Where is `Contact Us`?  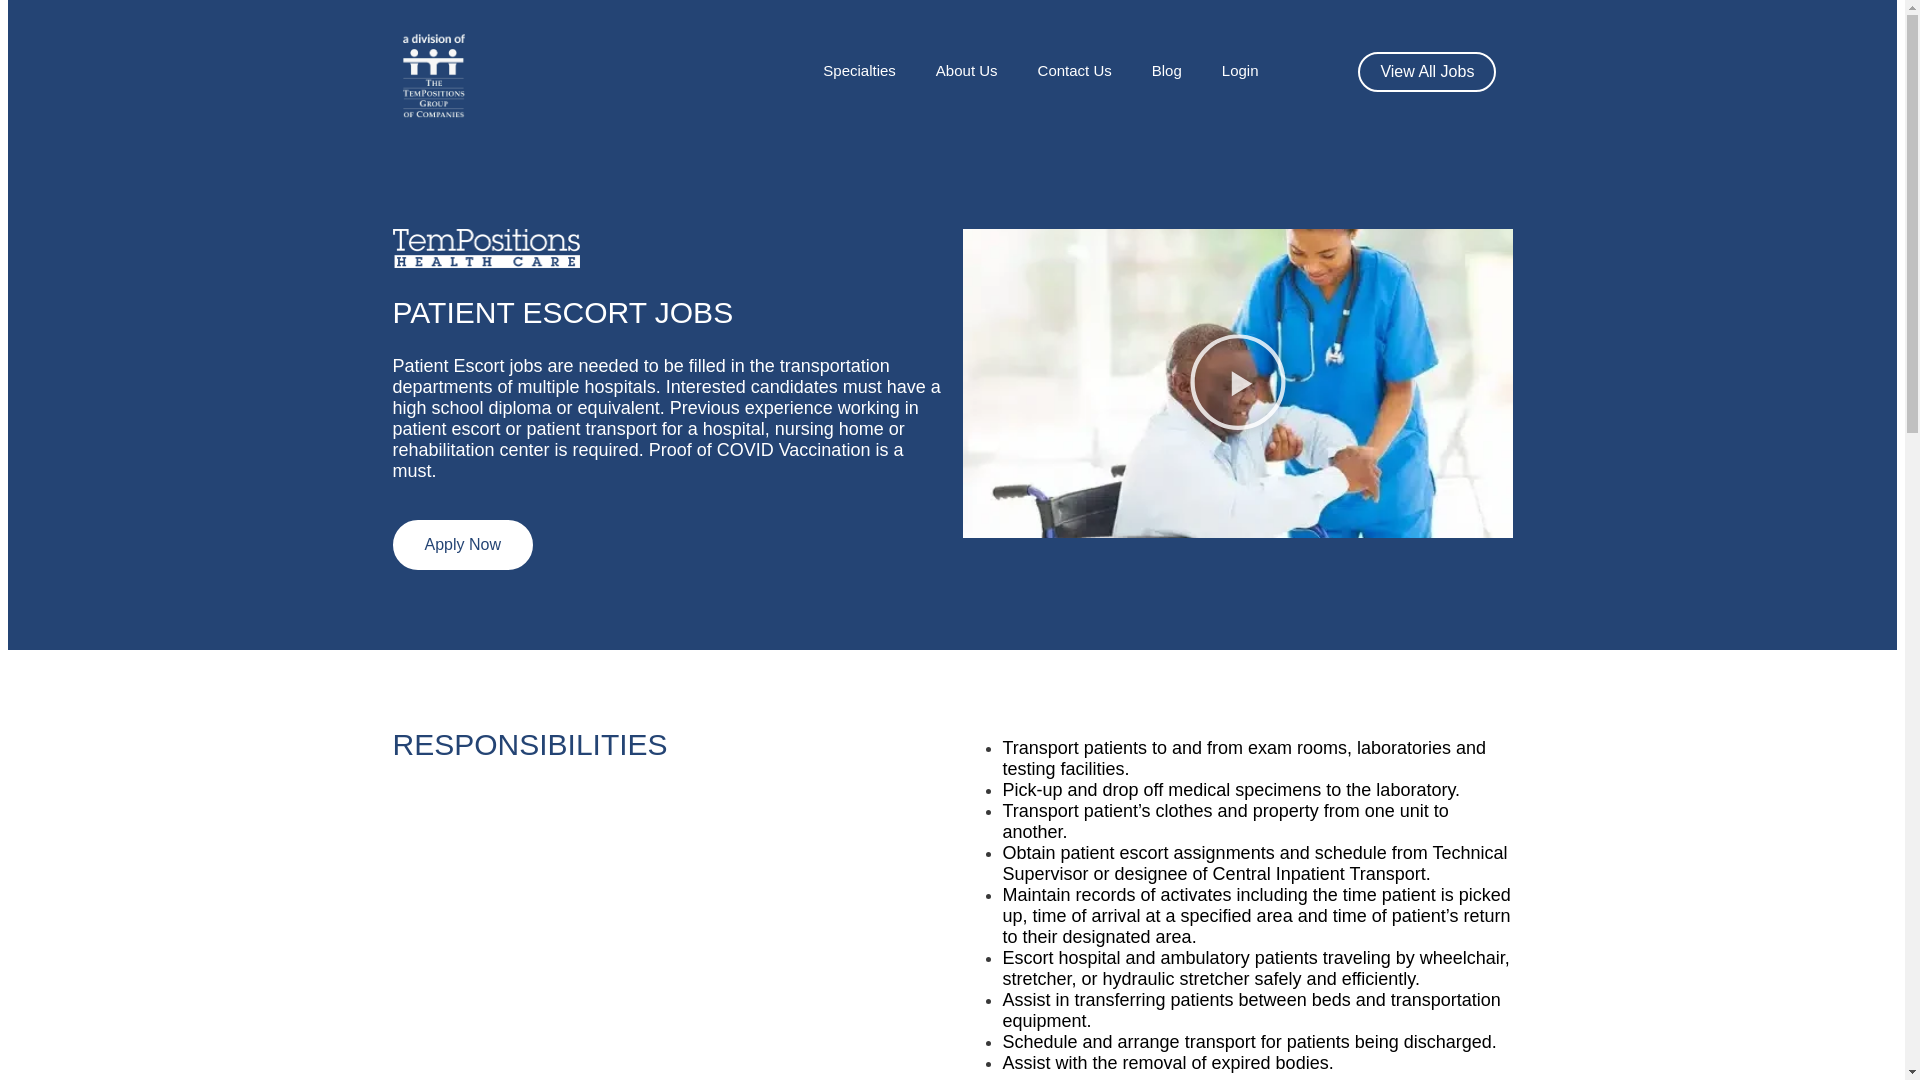
Contact Us is located at coordinates (1074, 70).